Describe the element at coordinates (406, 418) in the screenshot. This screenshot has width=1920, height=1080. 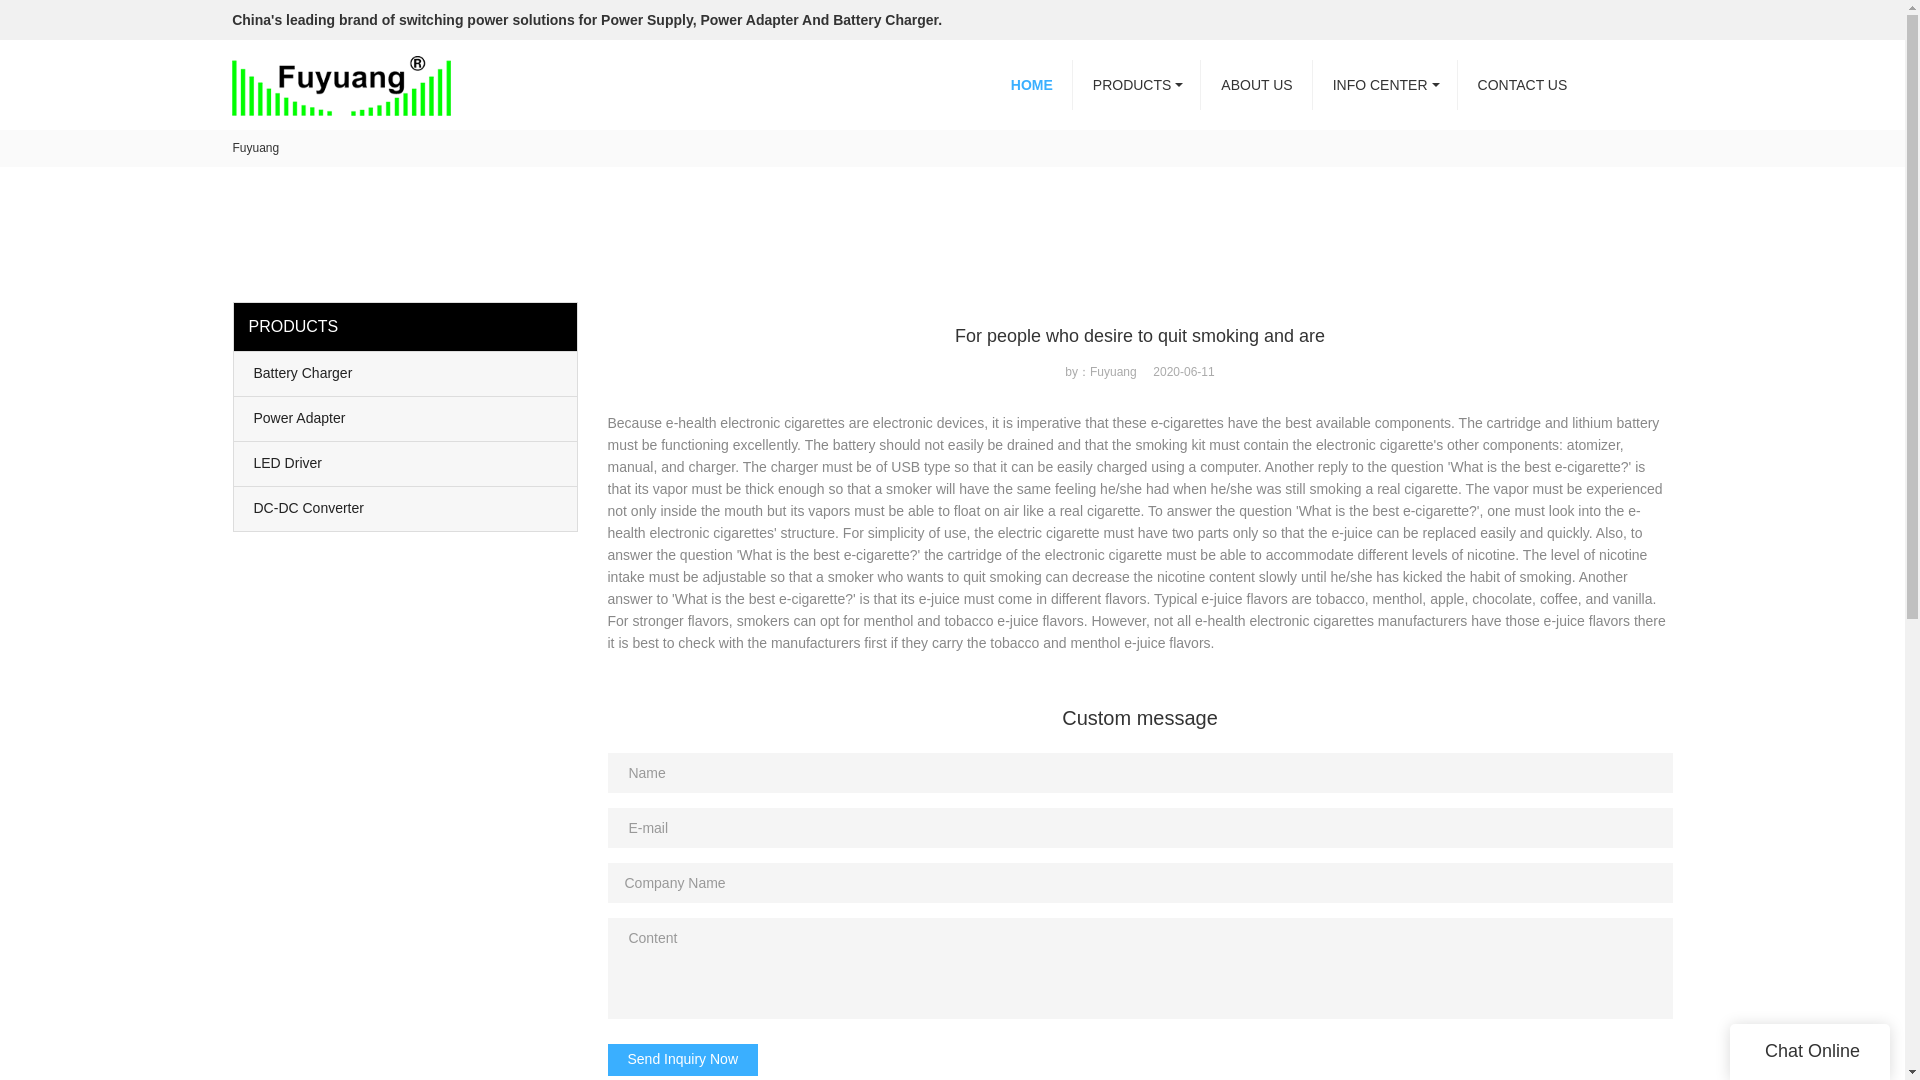
I see `Power Adapter` at that location.